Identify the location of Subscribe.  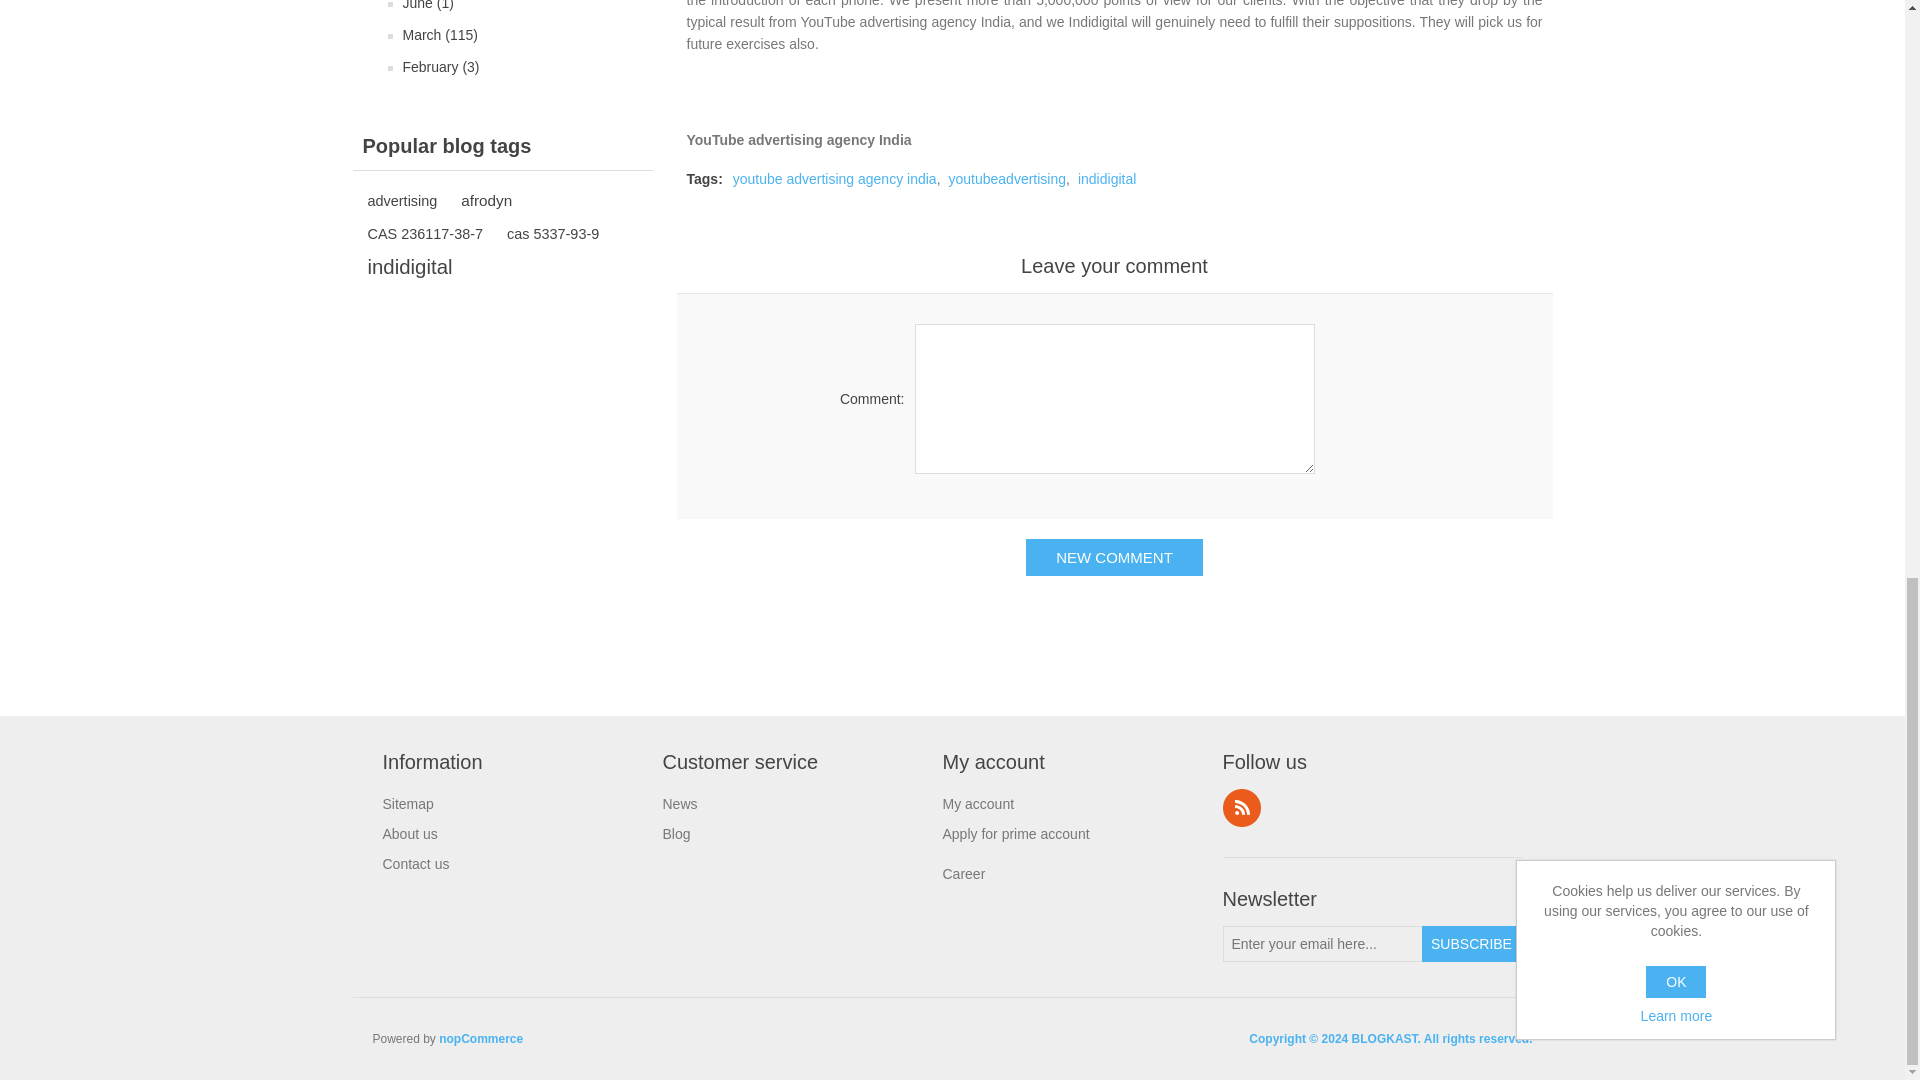
(1472, 944).